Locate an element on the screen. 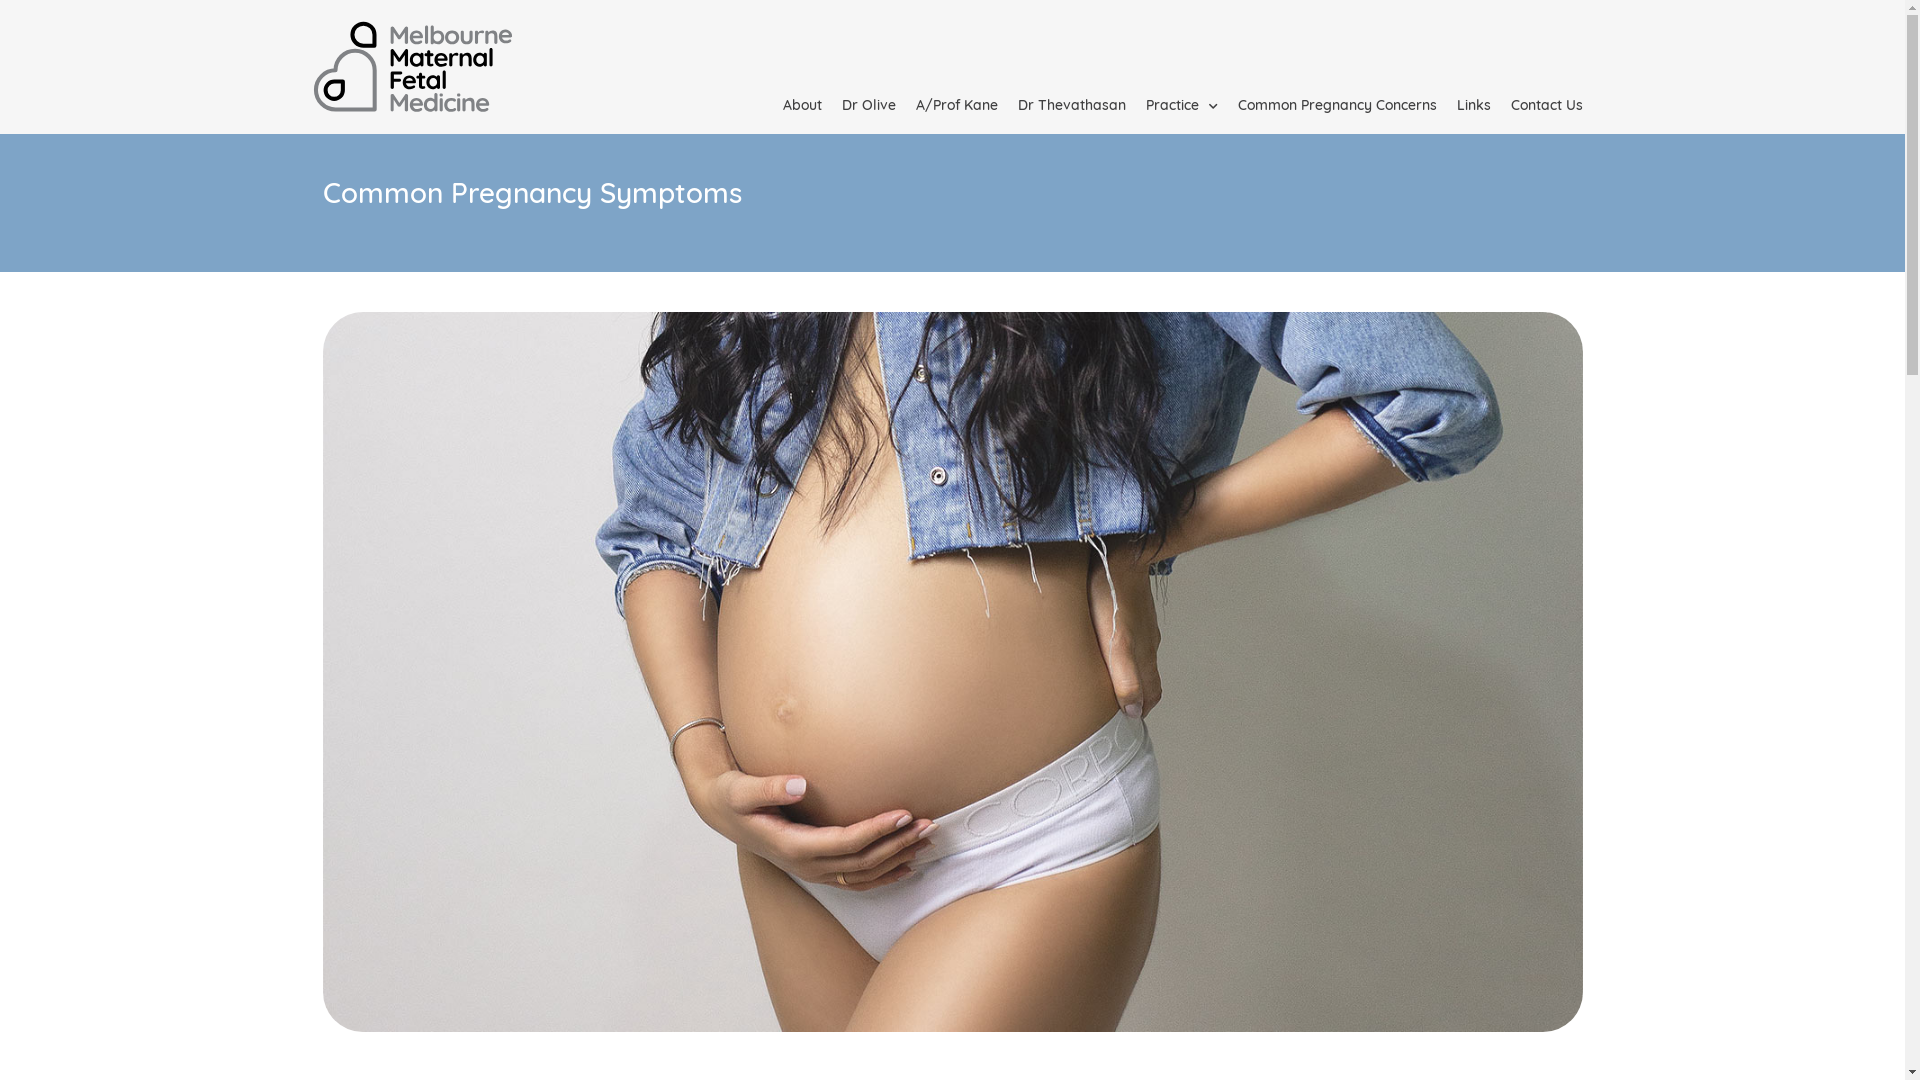 The image size is (1920, 1080). Practice is located at coordinates (1182, 107).